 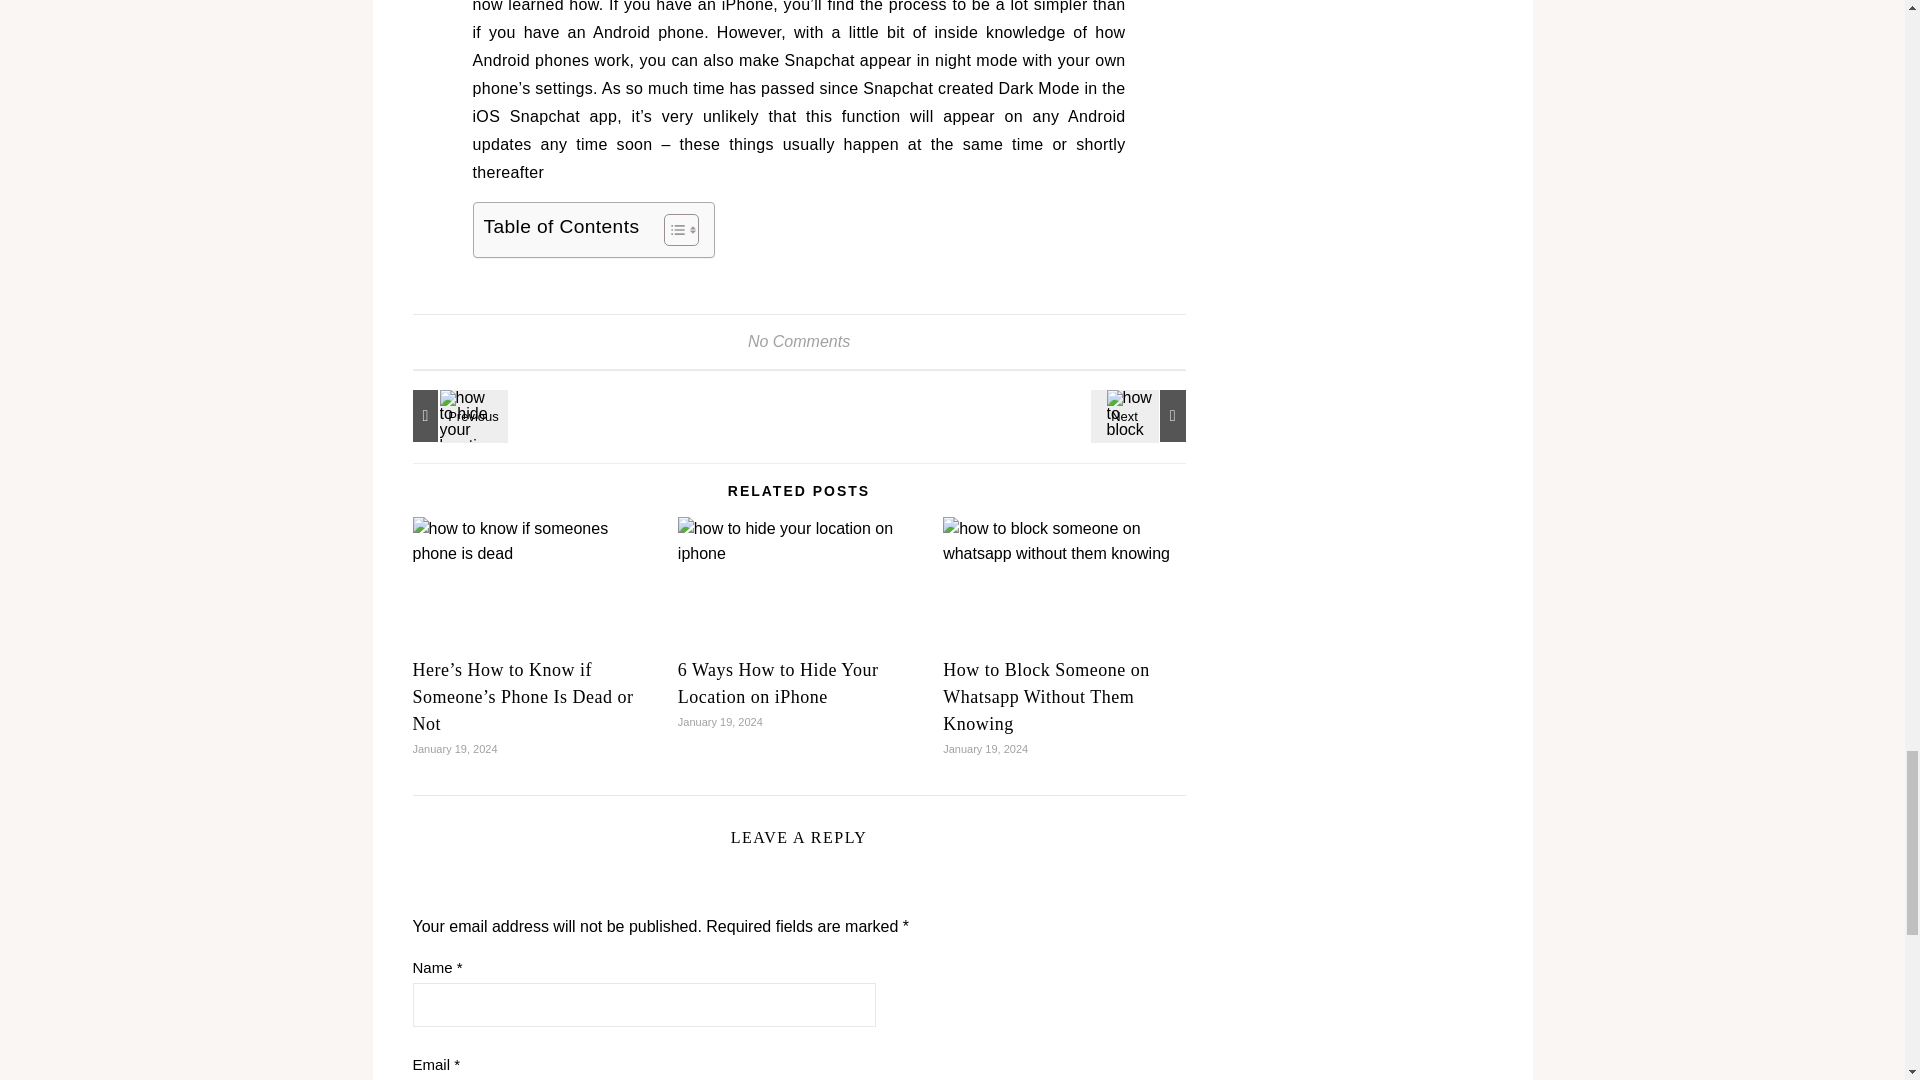 What do you see at coordinates (456, 415) in the screenshot?
I see `6 Ways How to Hide Your Location on iPhone` at bounding box center [456, 415].